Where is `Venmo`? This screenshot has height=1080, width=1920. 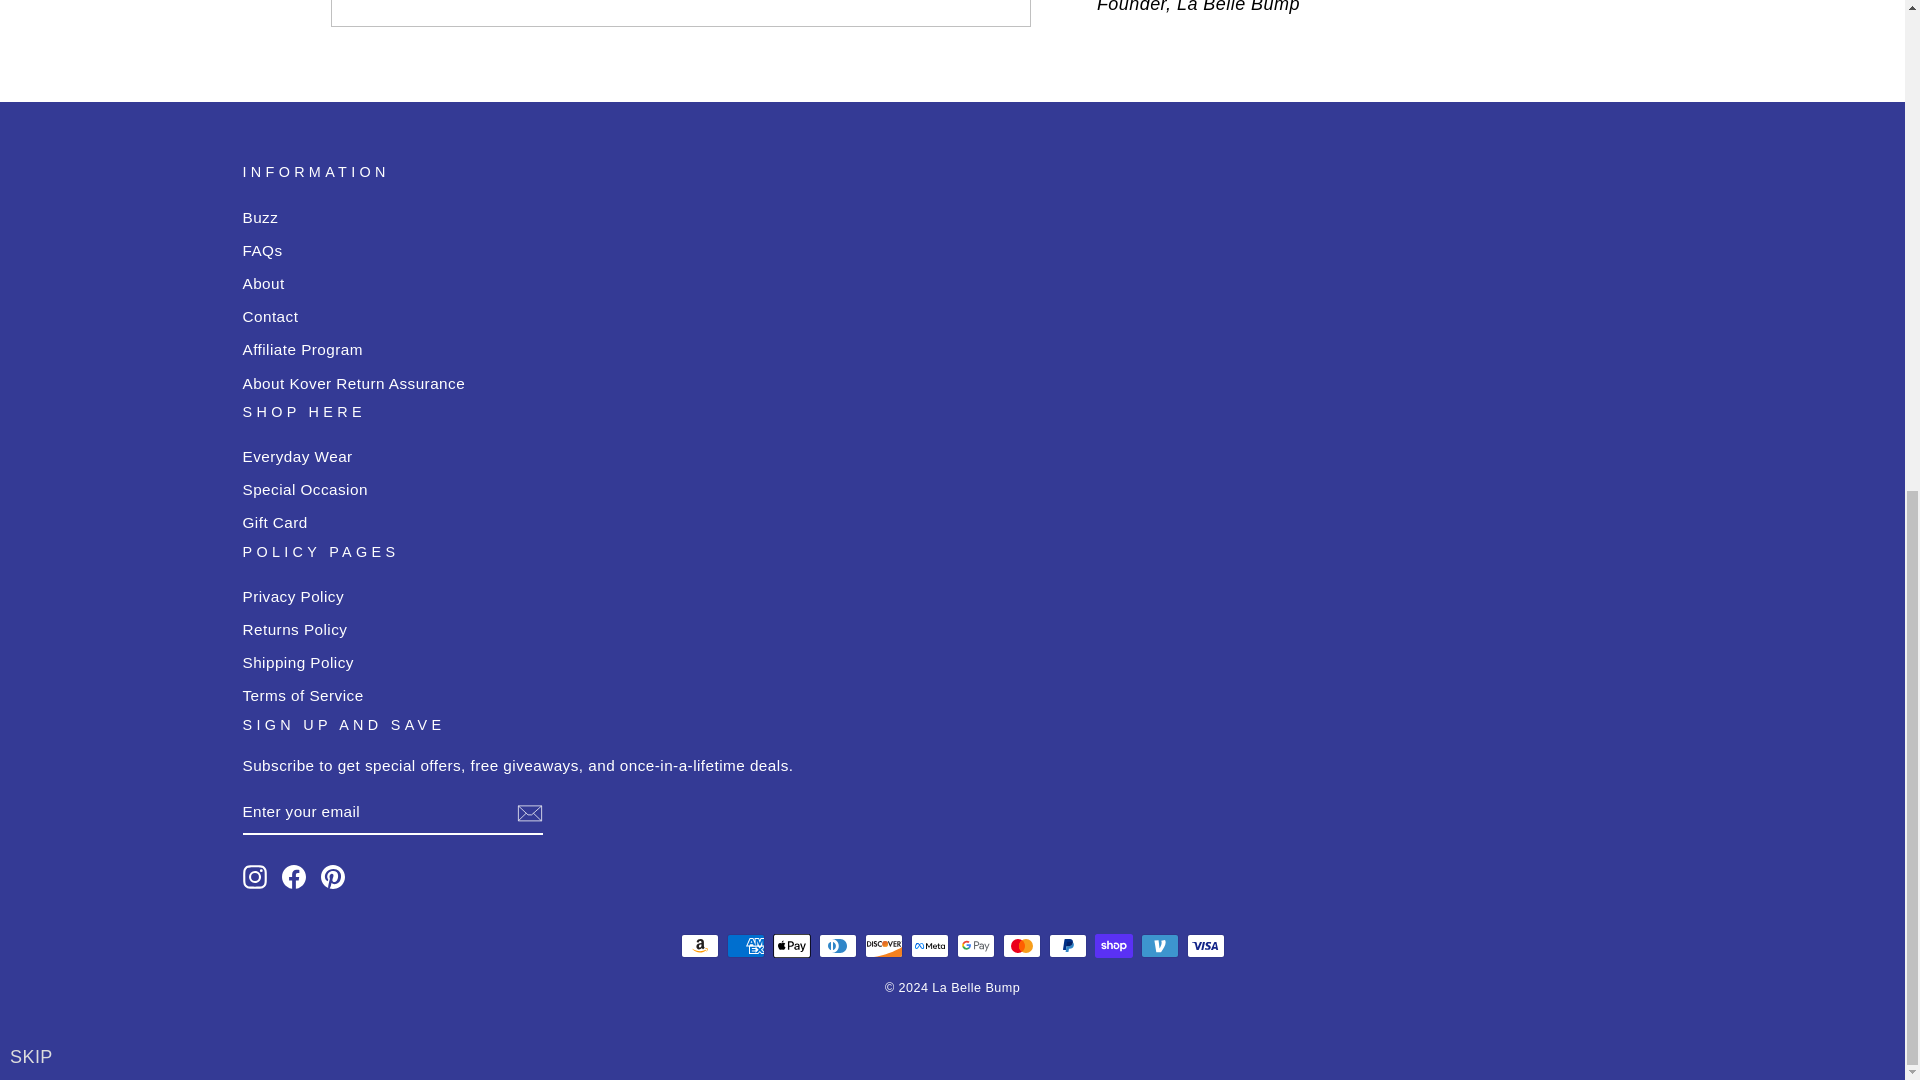
Venmo is located at coordinates (1159, 946).